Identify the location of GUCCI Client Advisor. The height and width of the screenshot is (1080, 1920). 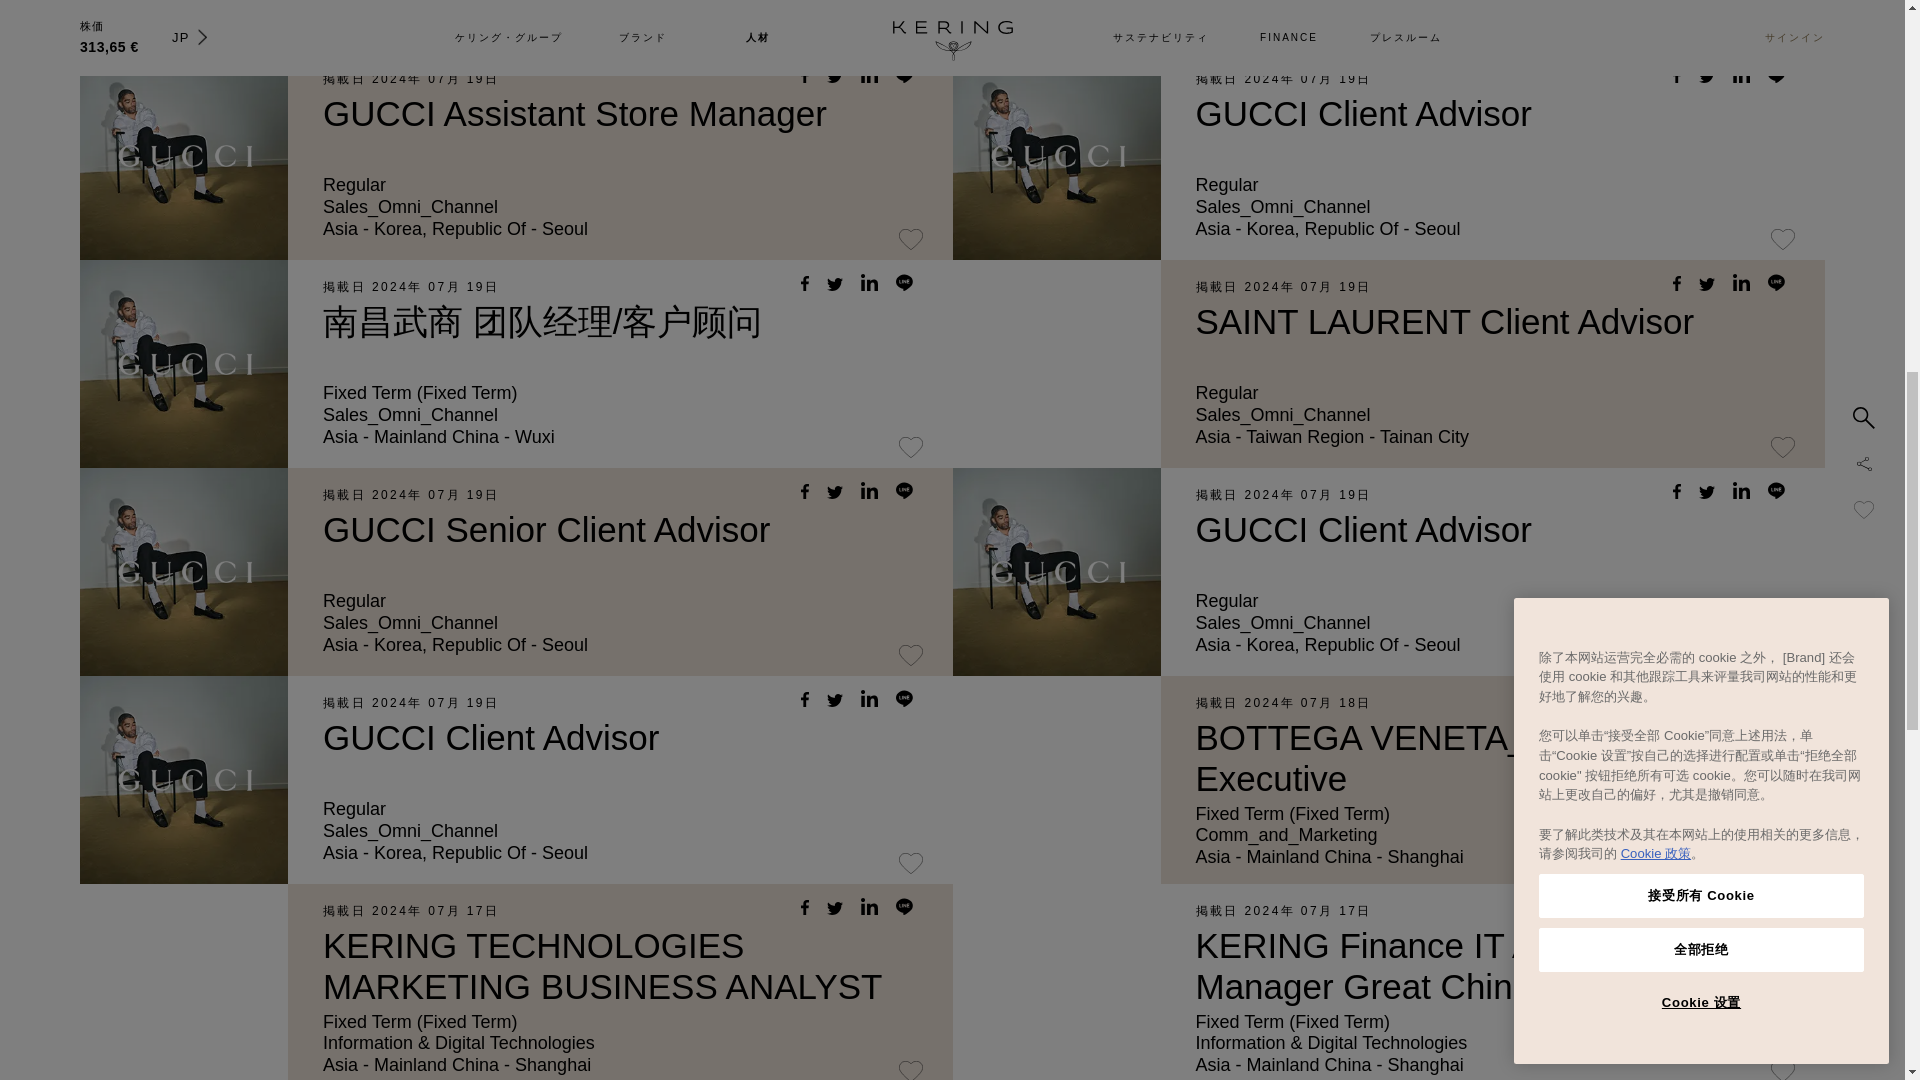
(1364, 112).